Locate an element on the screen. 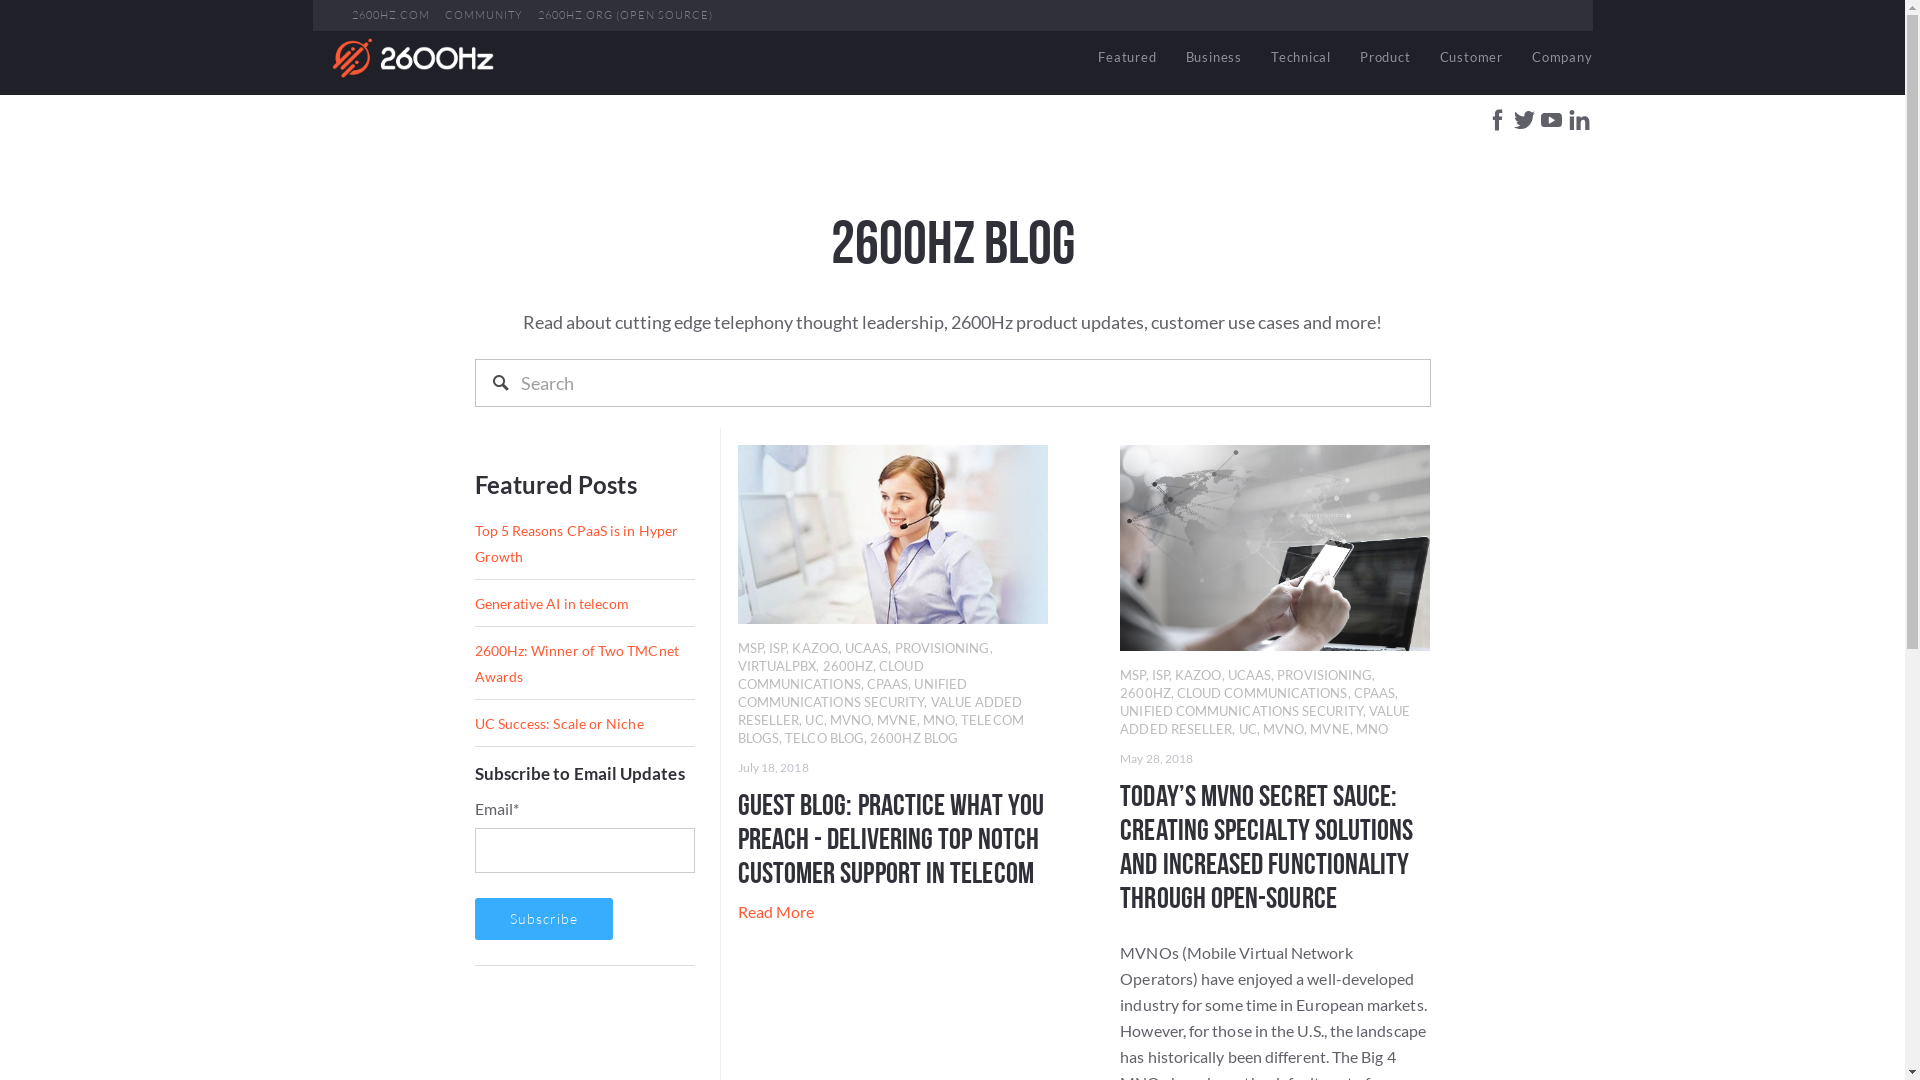 This screenshot has height=1080, width=1920. UNIFIED COMMUNICATIONS SECURITY is located at coordinates (1241, 711).